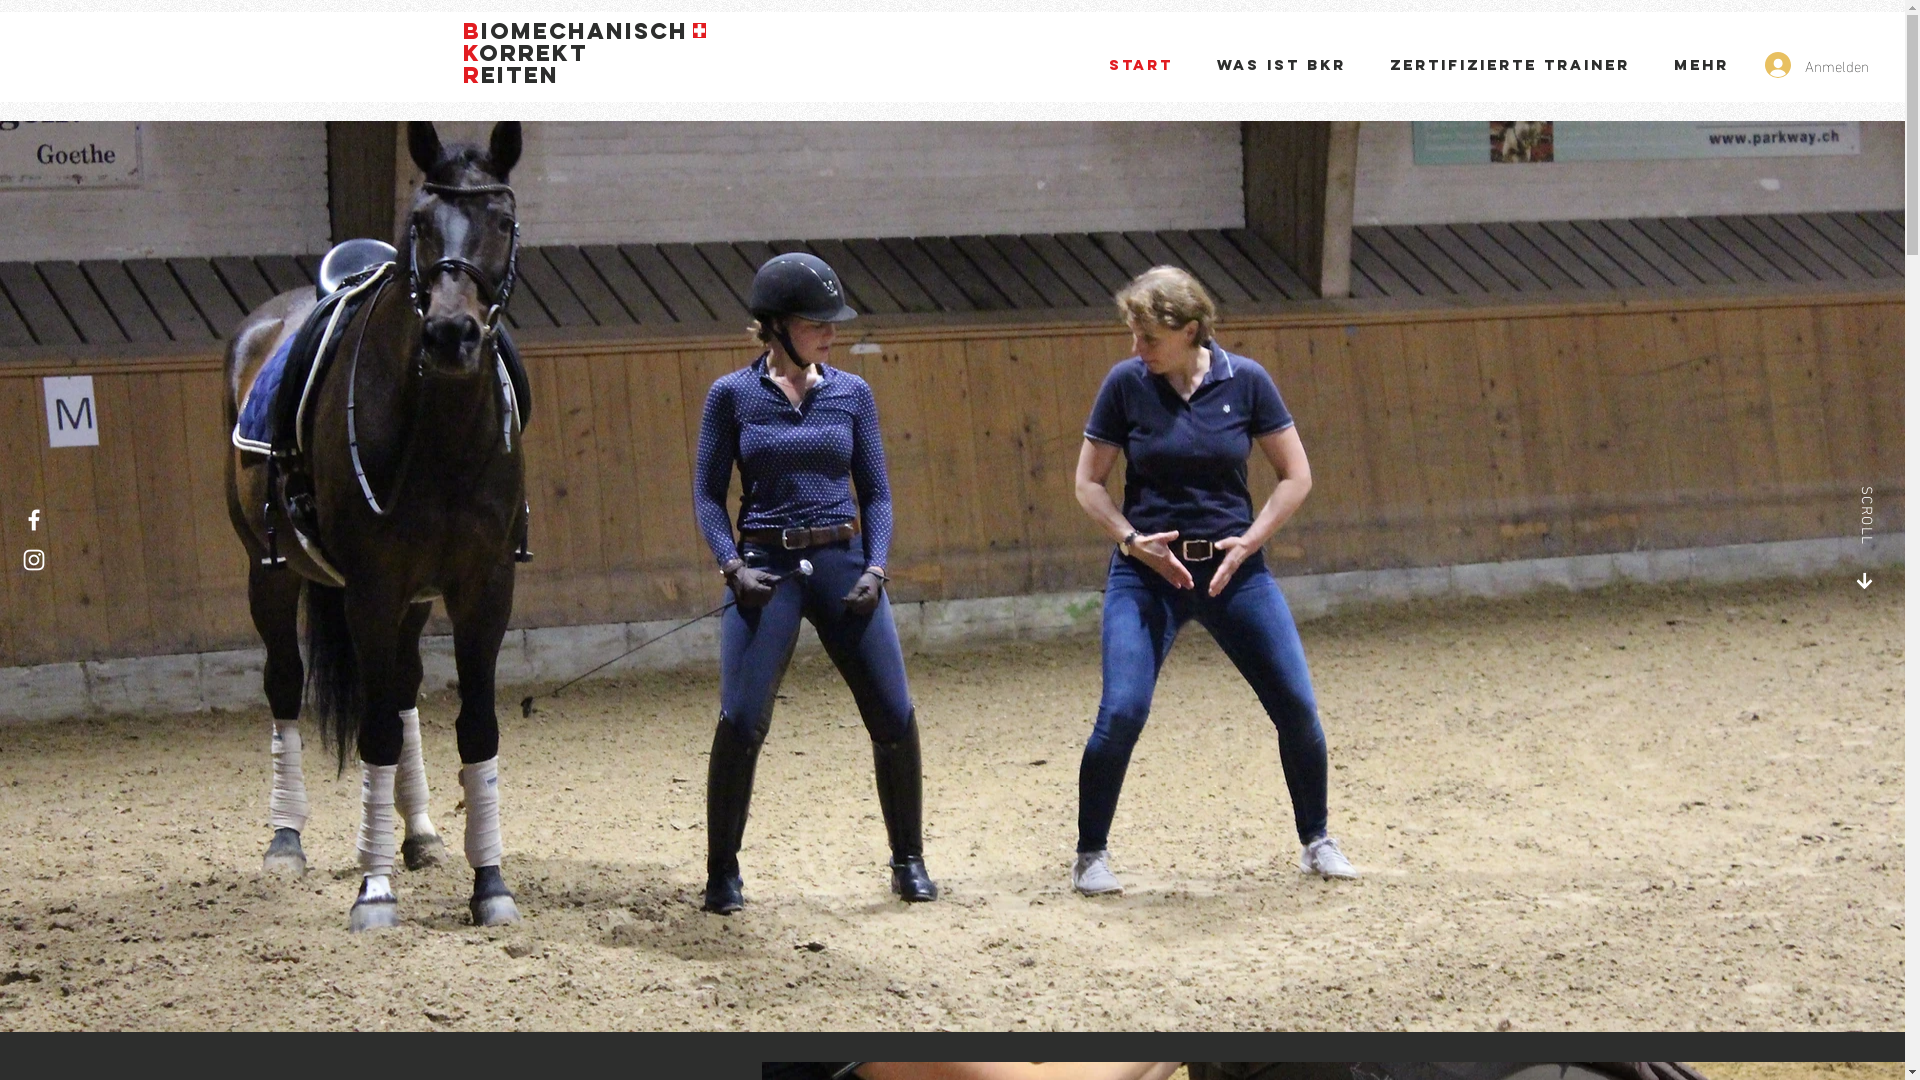  I want to click on Anmelden, so click(1808, 65).